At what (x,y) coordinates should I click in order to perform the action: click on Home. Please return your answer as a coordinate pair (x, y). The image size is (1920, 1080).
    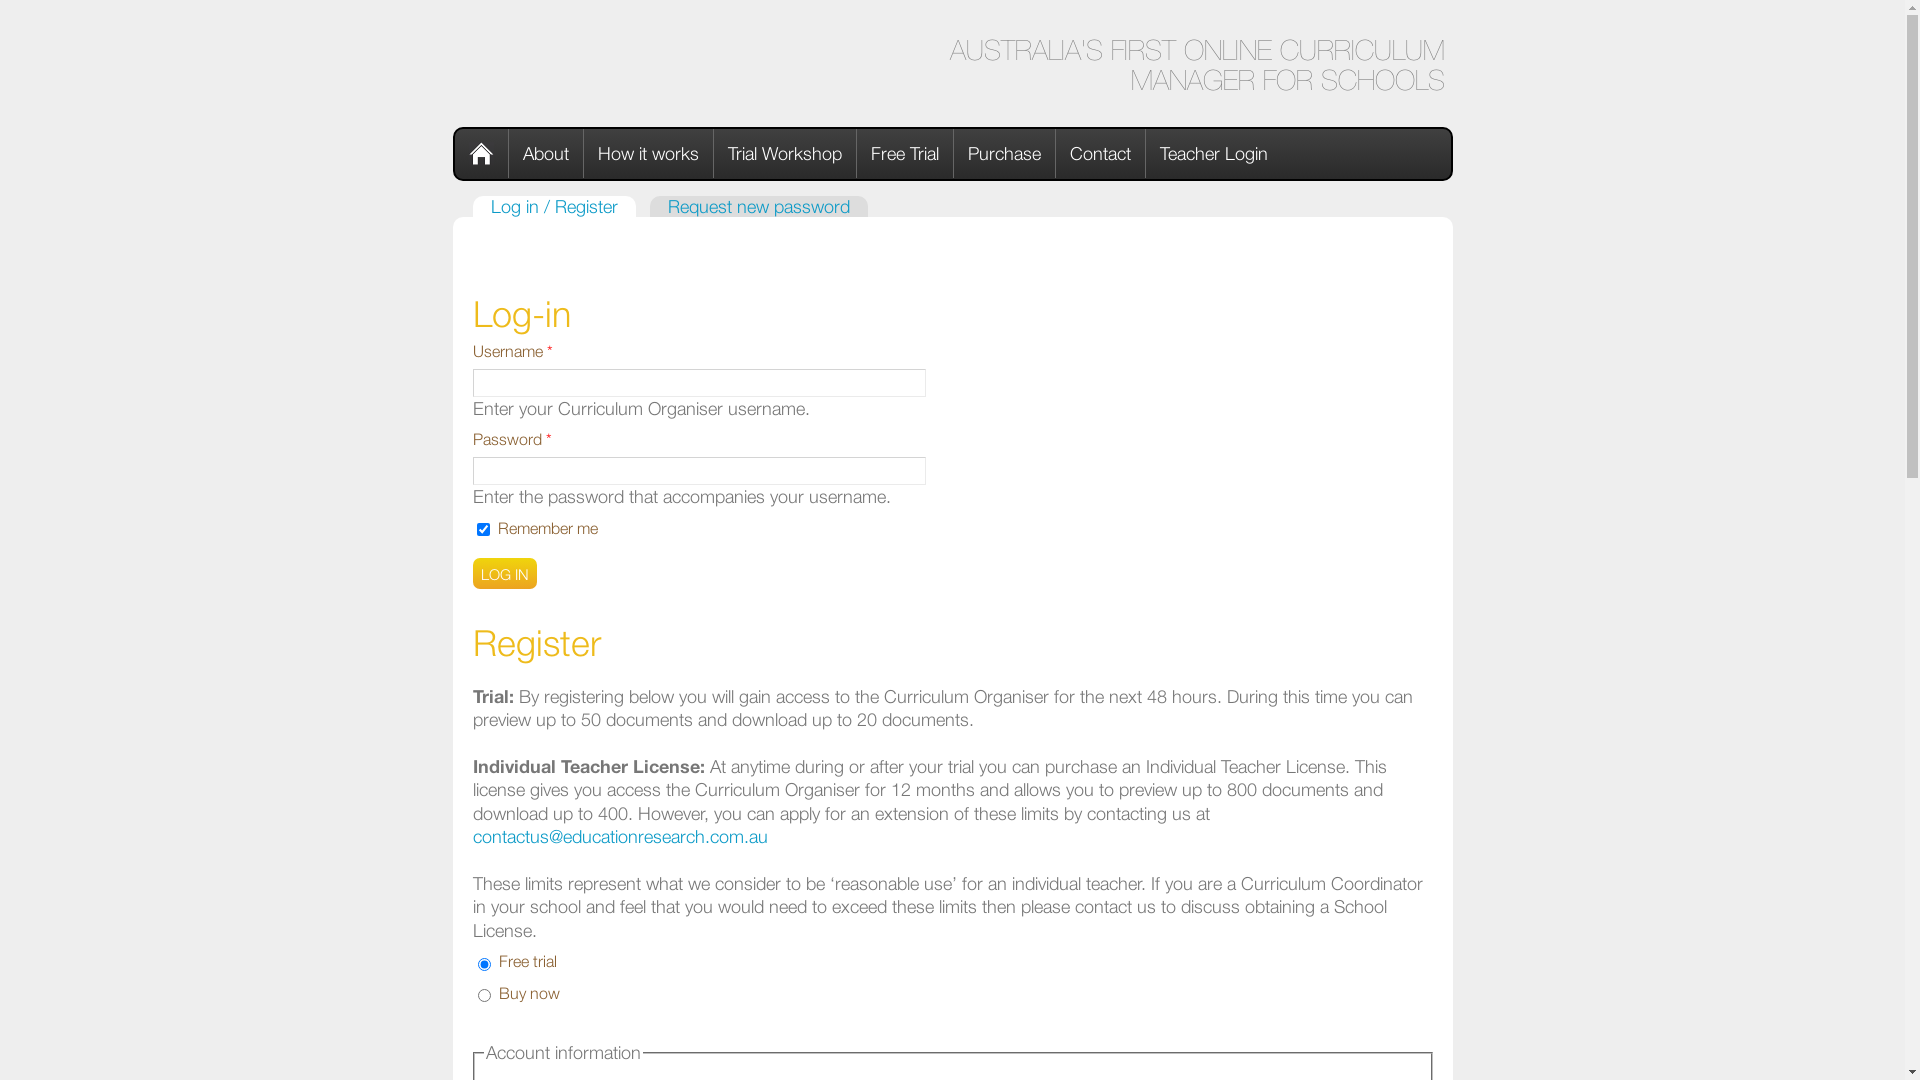
    Looking at the image, I should click on (481, 154).